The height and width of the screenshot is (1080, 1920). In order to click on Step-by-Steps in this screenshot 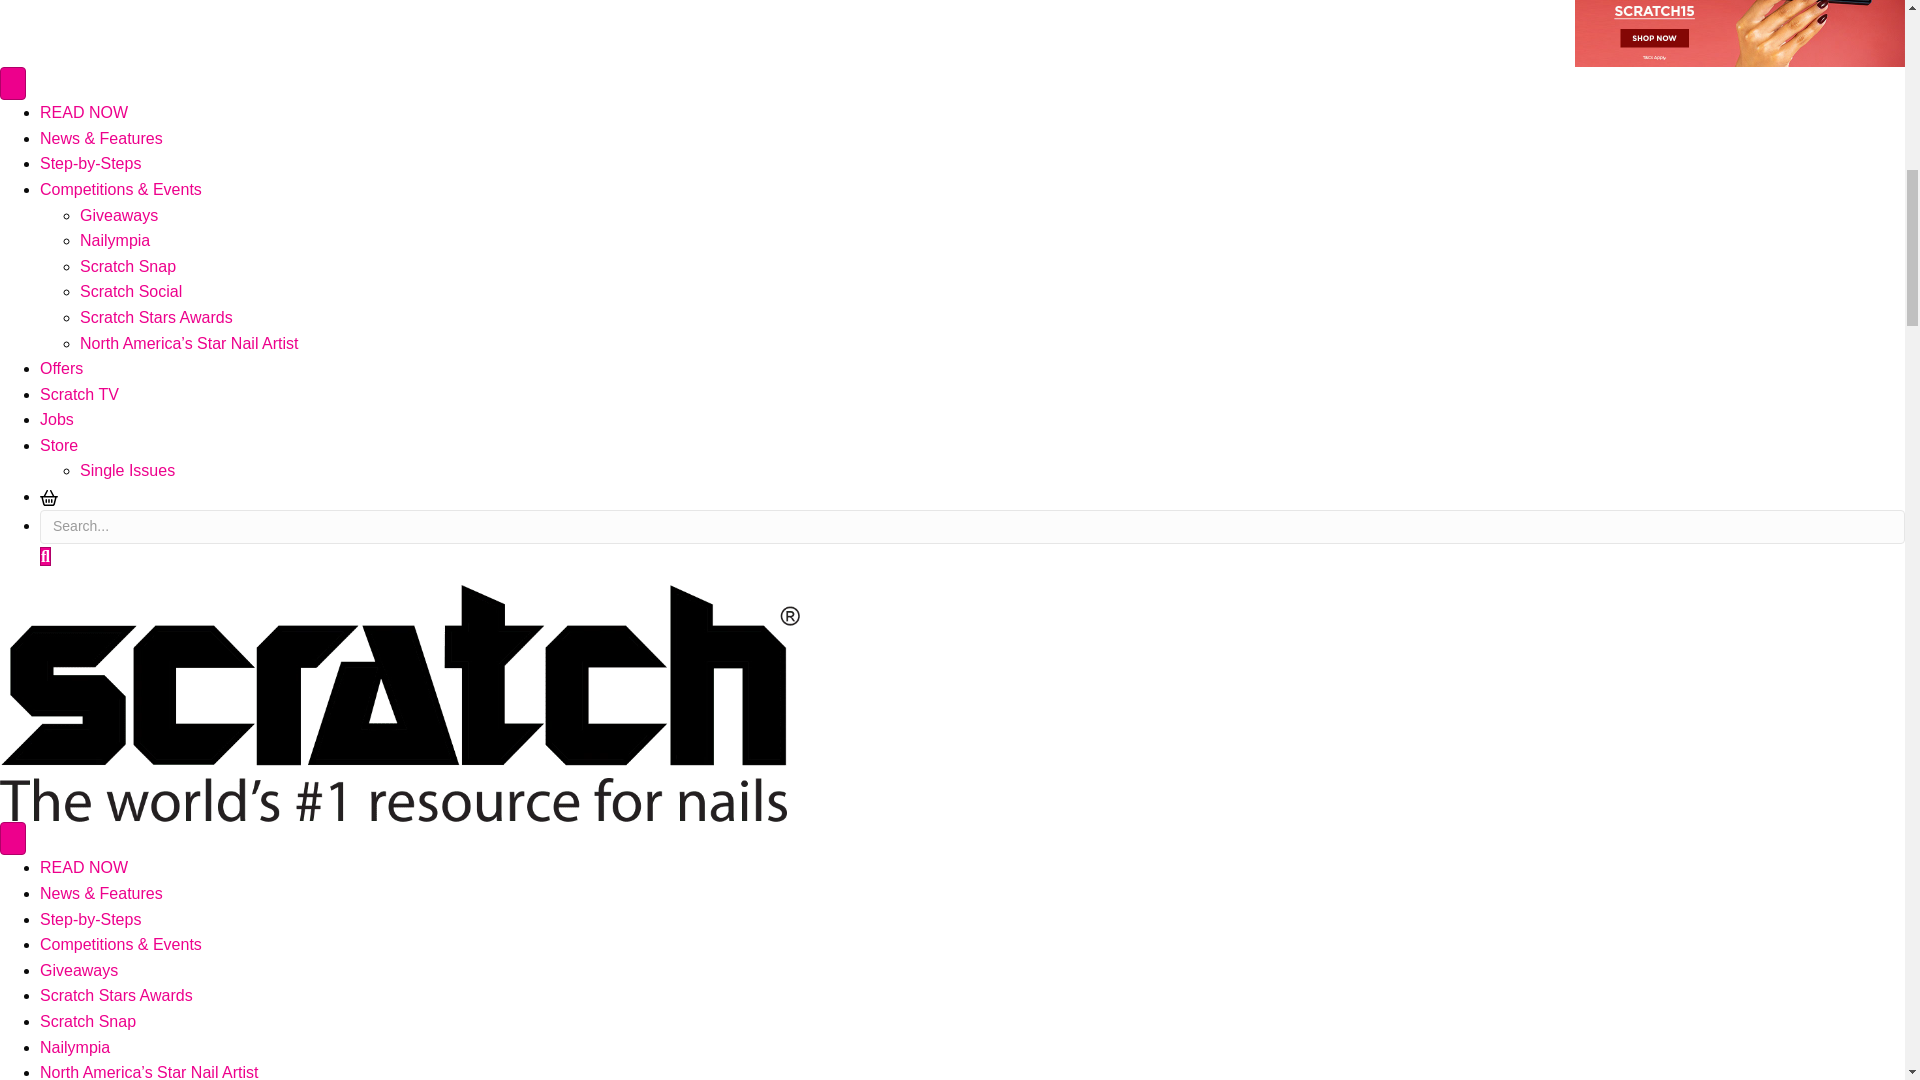, I will do `click(90, 163)`.